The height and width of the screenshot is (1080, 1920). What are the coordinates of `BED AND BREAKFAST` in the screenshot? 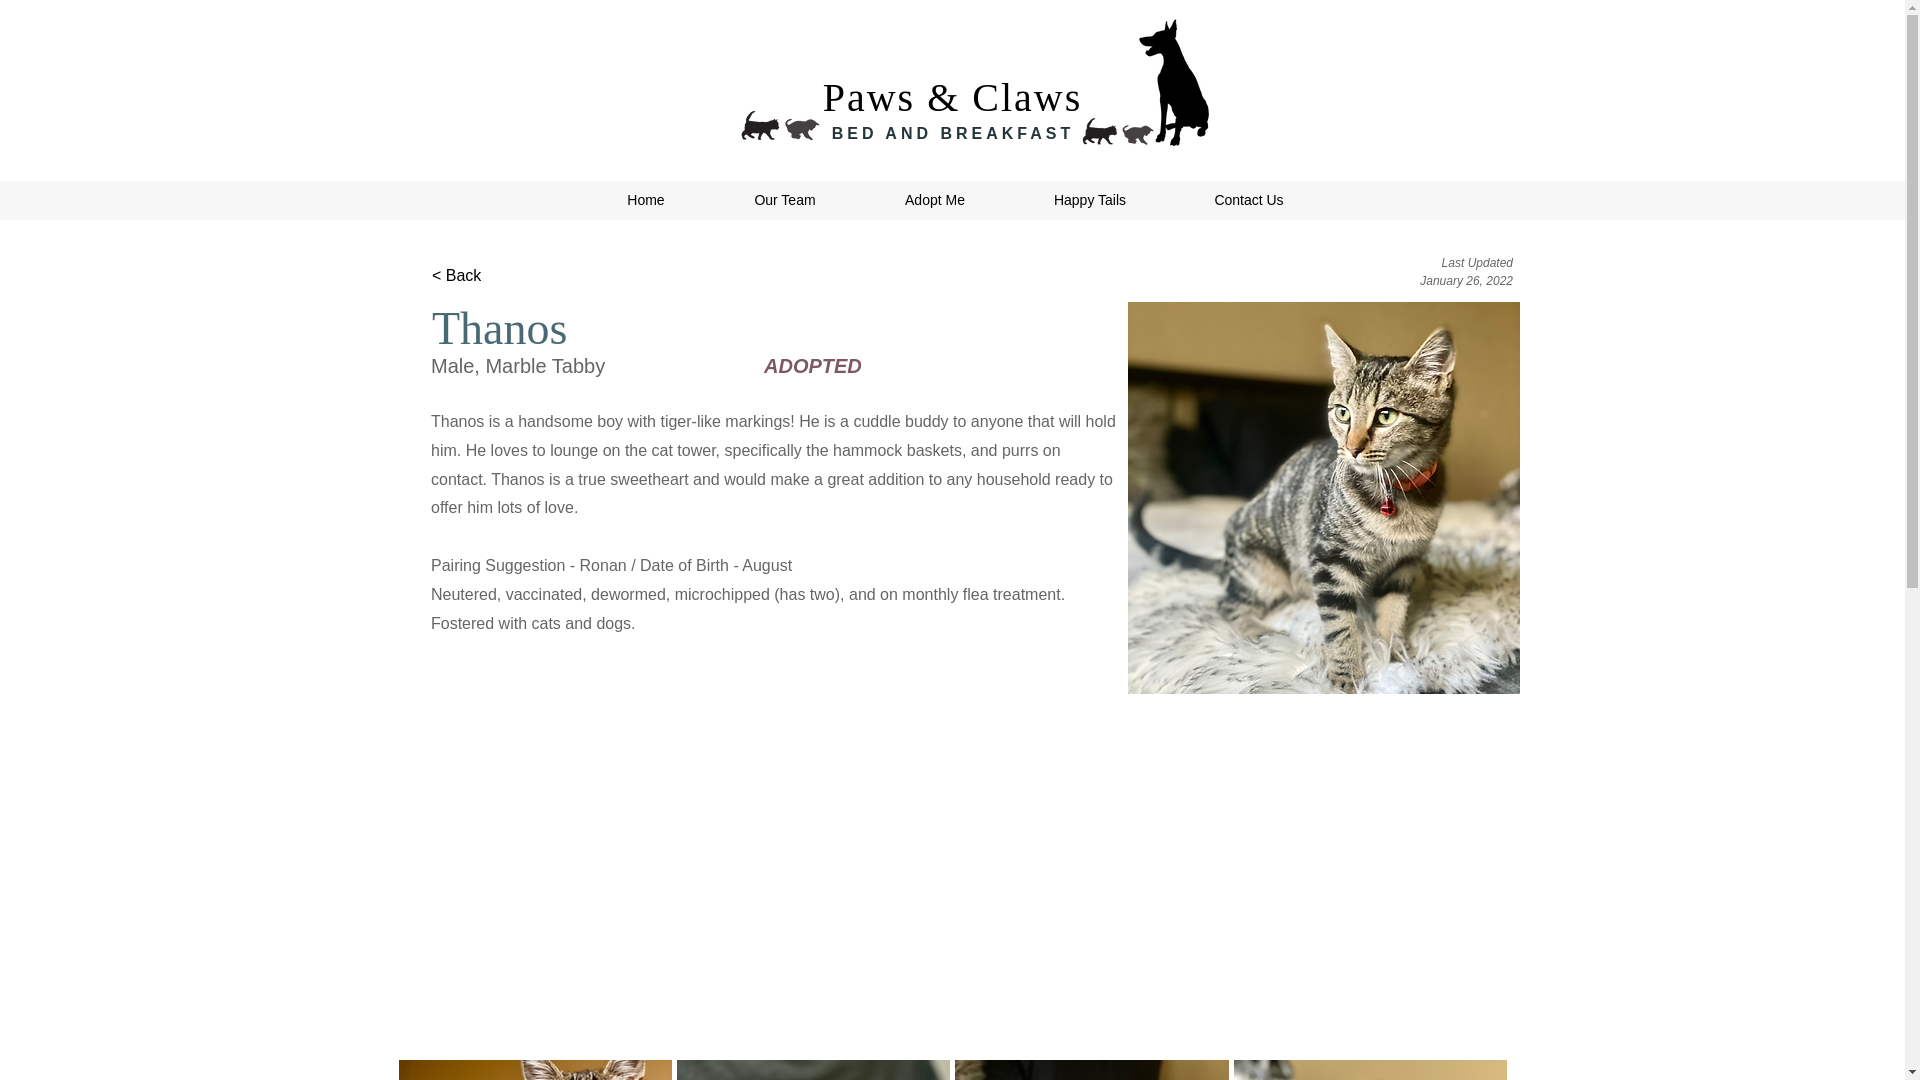 It's located at (953, 133).